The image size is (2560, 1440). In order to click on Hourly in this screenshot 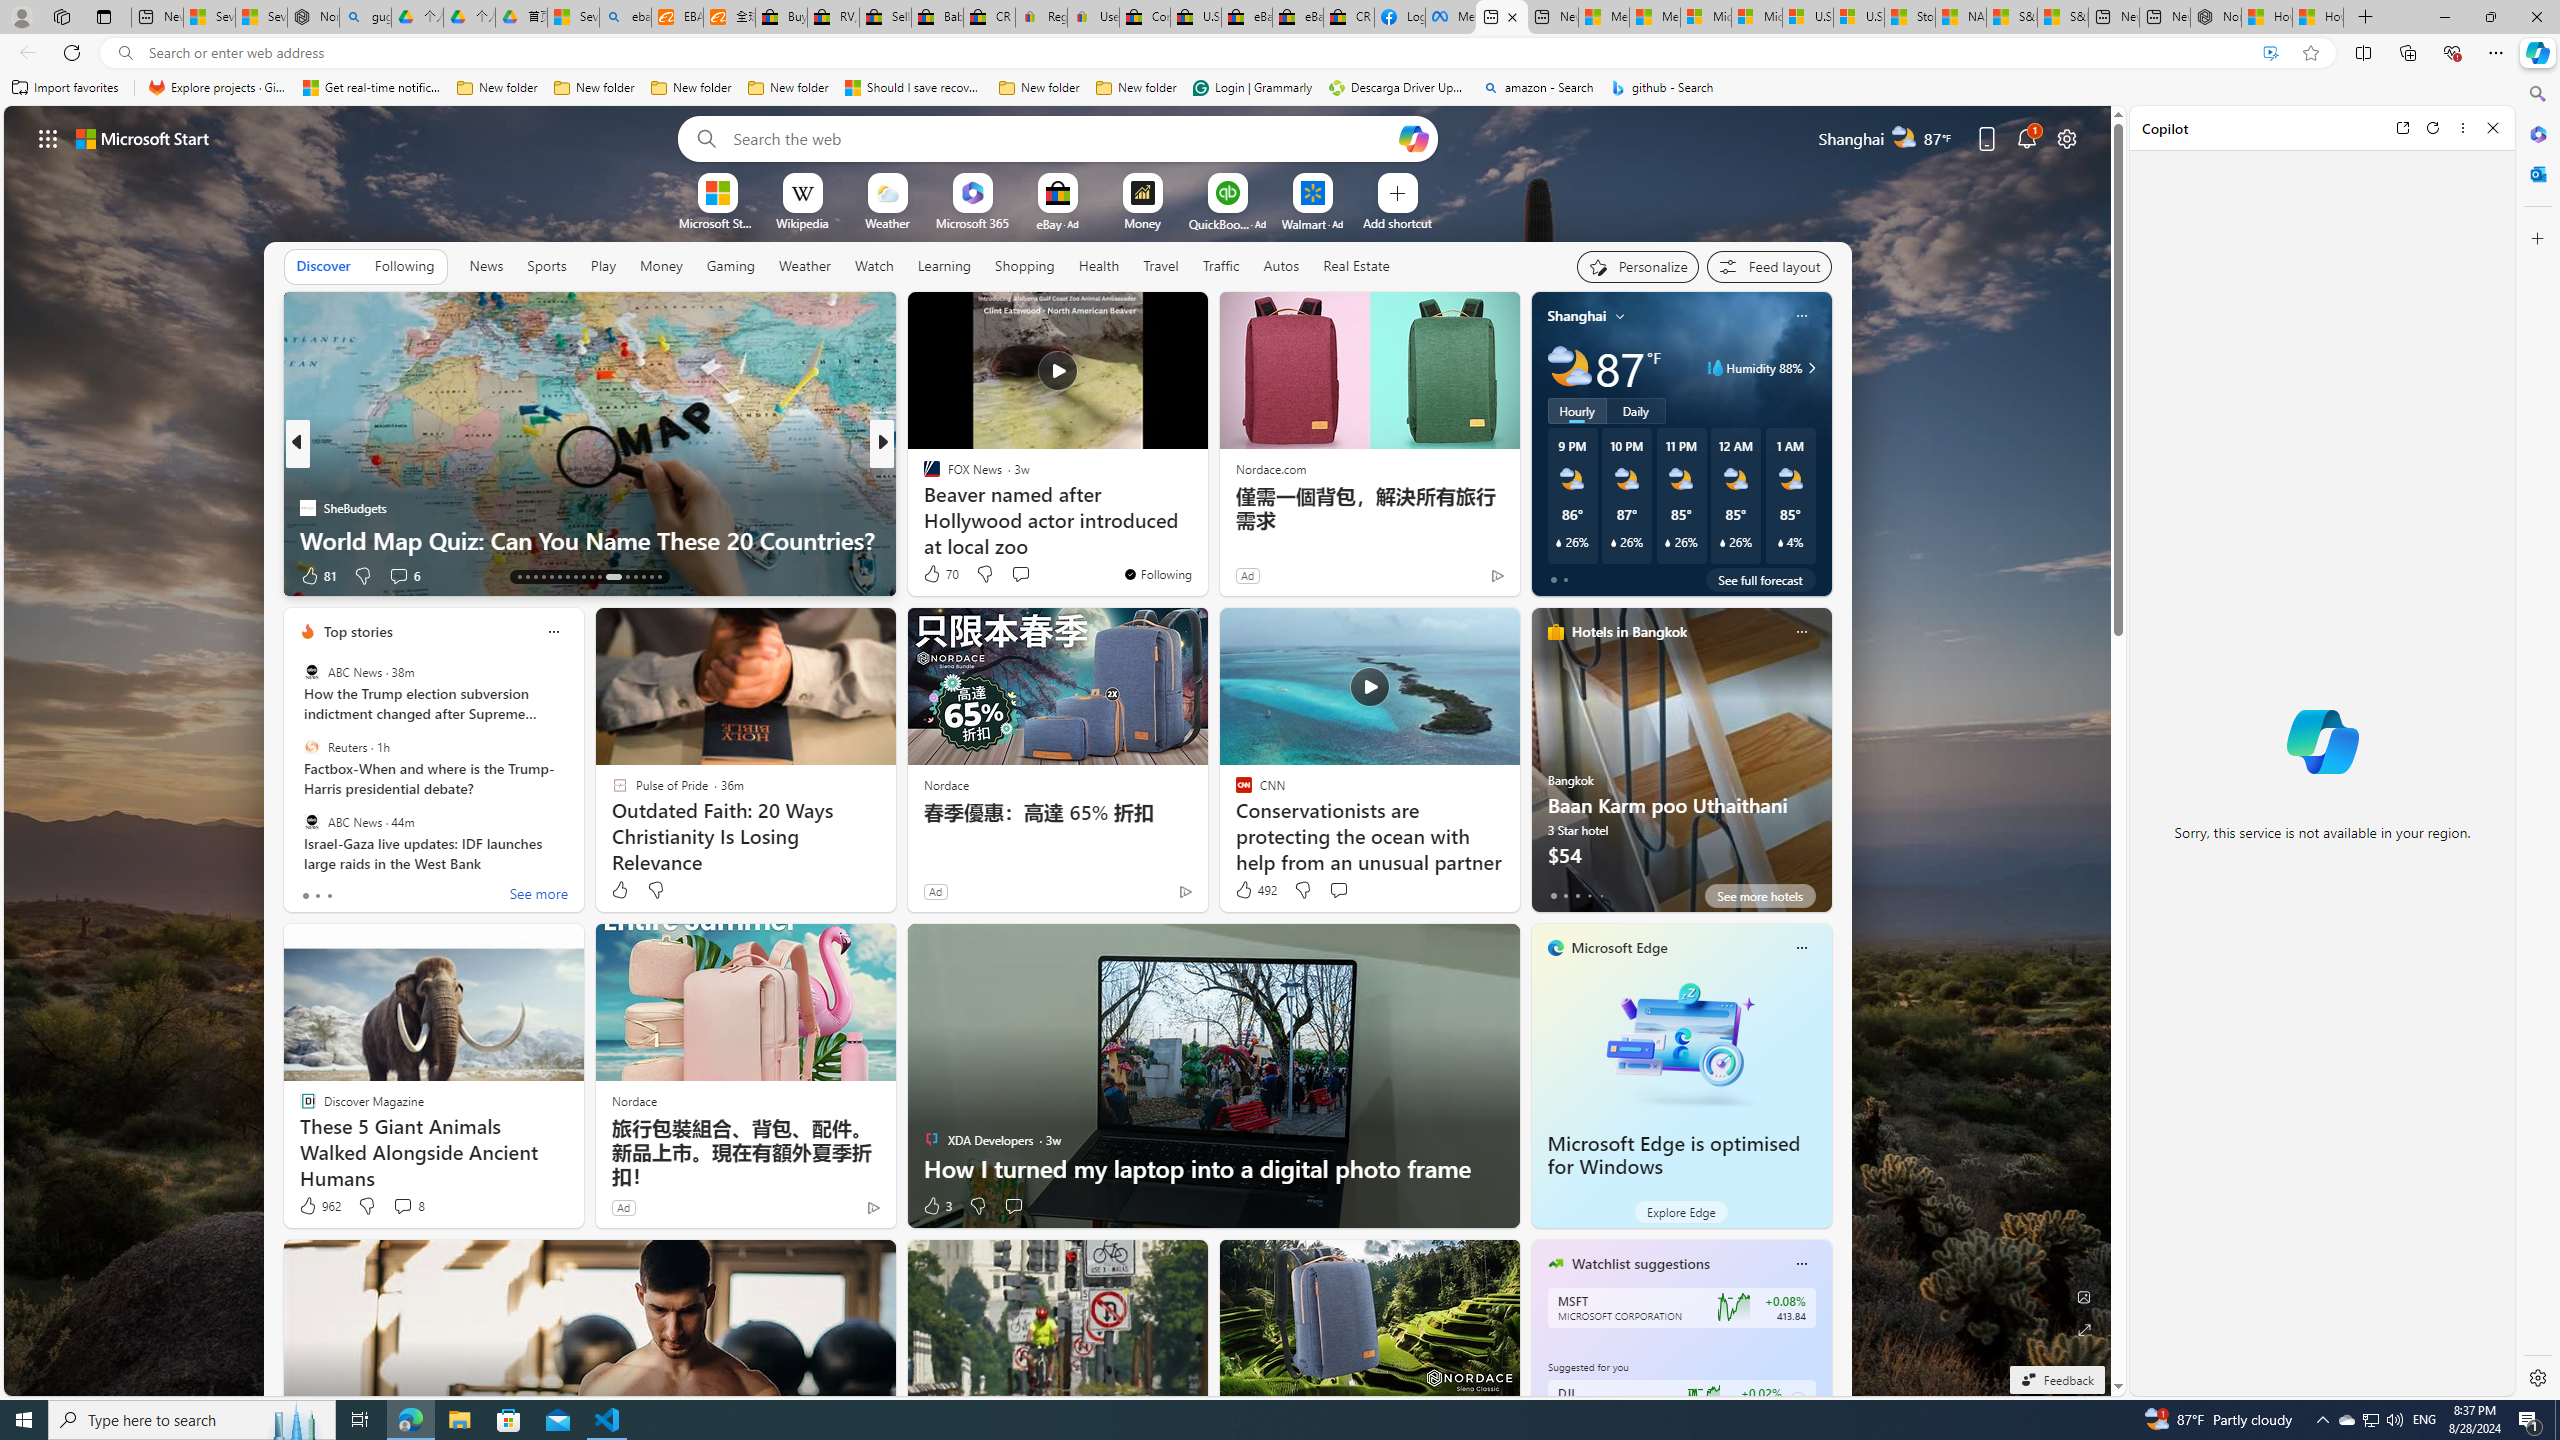, I will do `click(1576, 410)`.